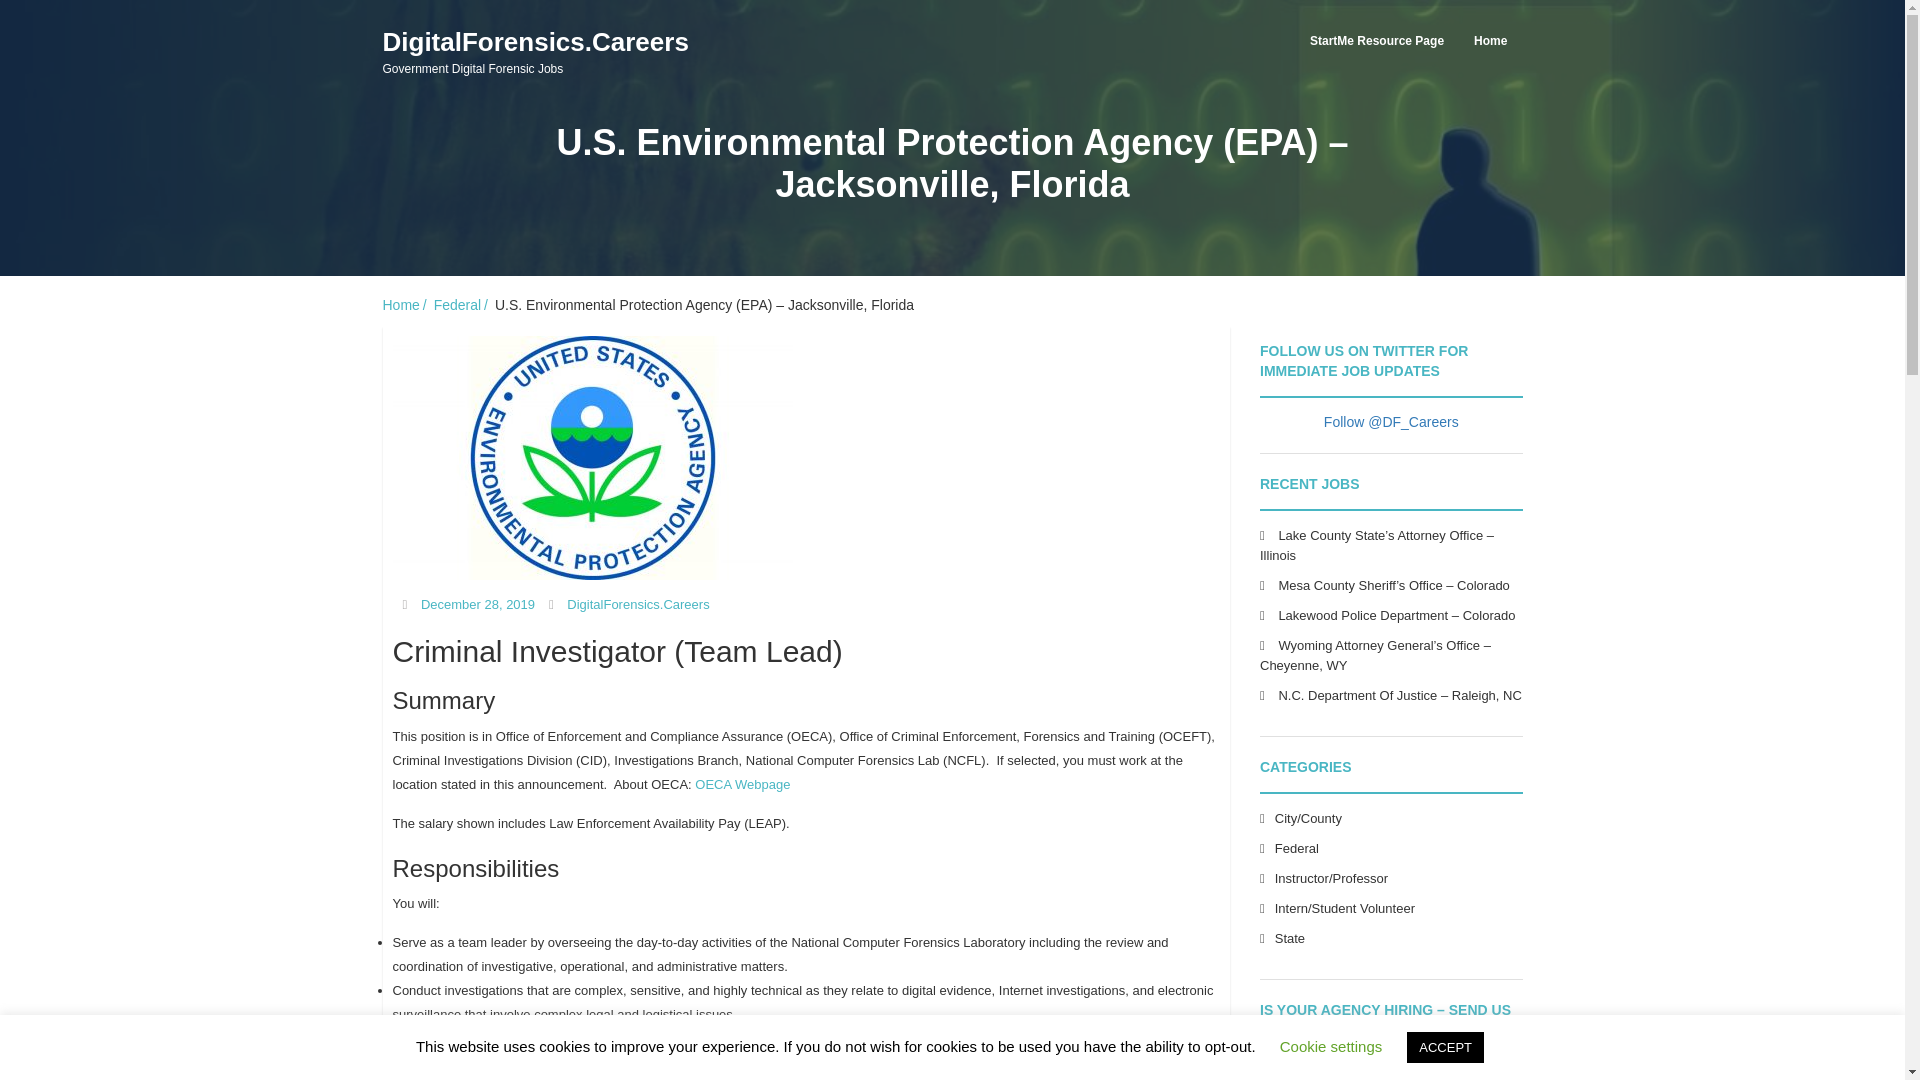  I want to click on OECA Webpage, so click(1331, 1046).